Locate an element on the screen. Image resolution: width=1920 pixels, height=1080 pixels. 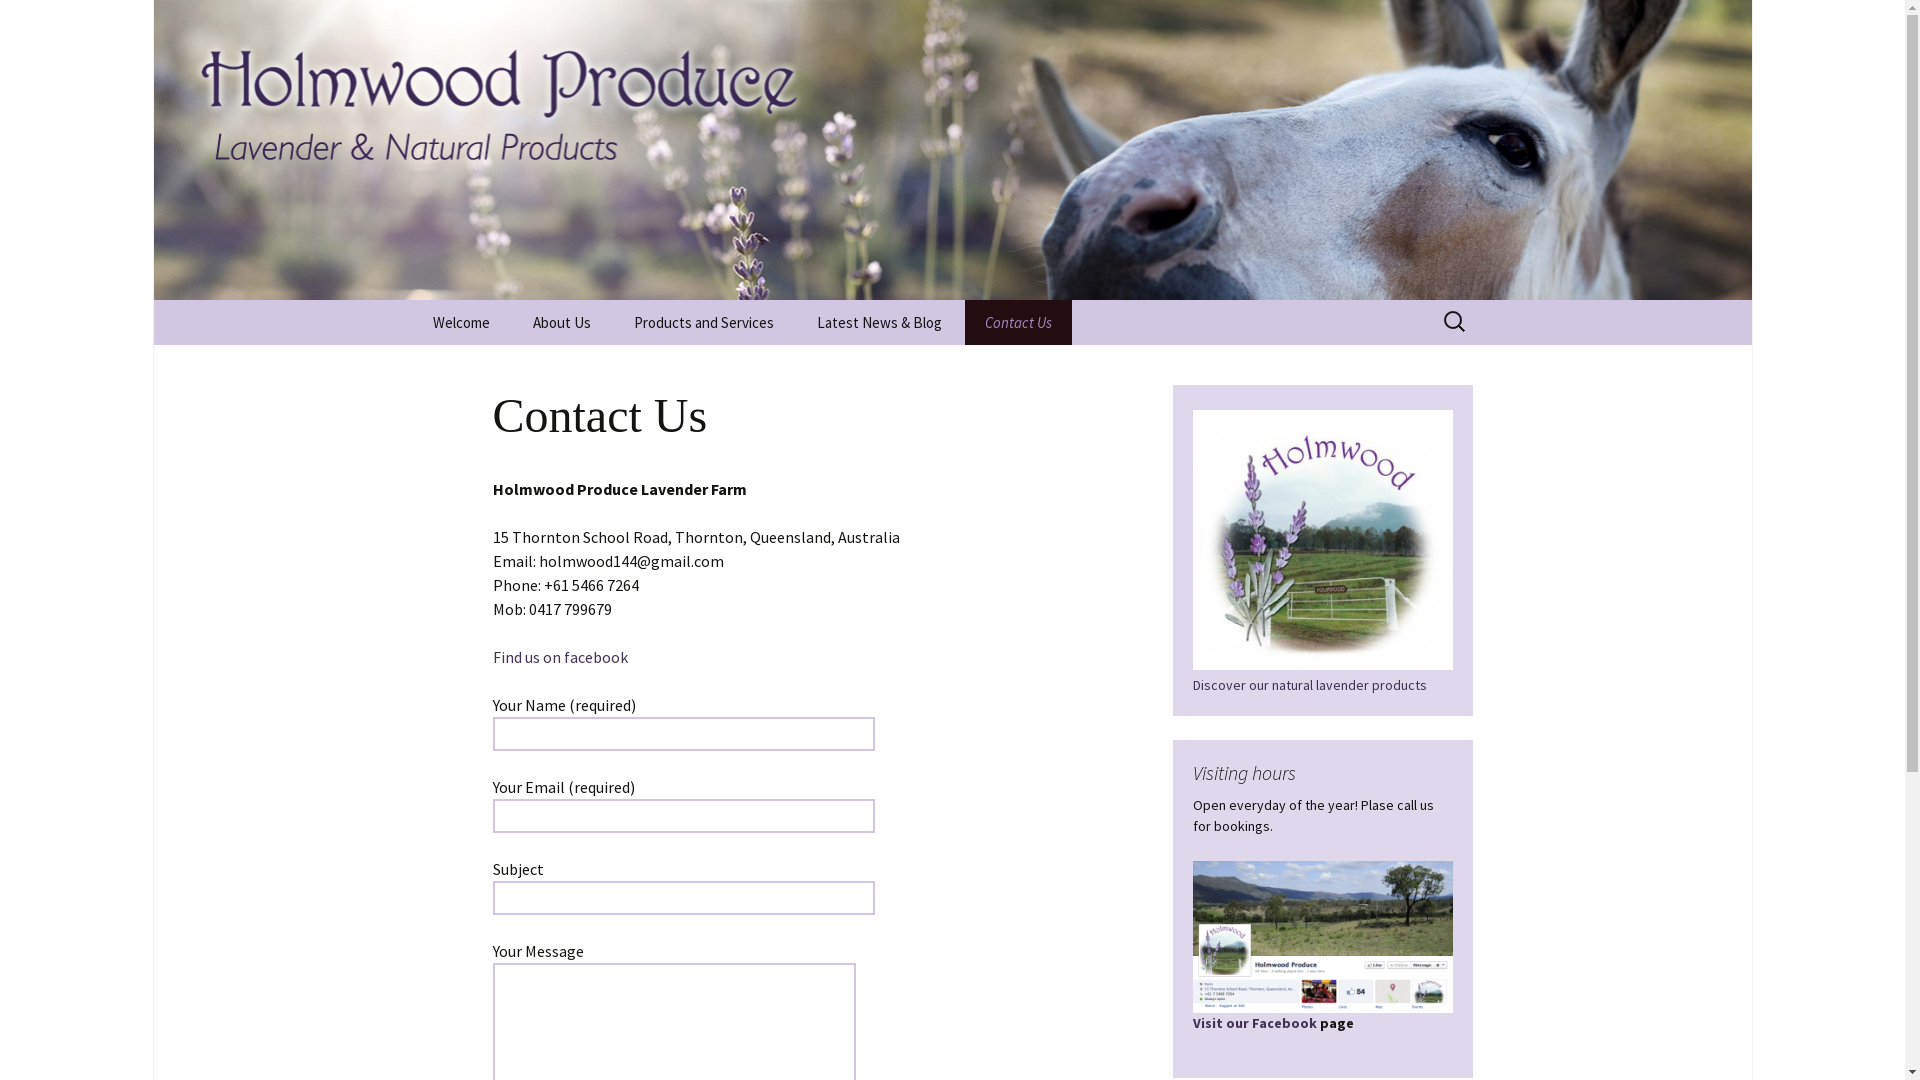
Find us on facebook is located at coordinates (559, 657).